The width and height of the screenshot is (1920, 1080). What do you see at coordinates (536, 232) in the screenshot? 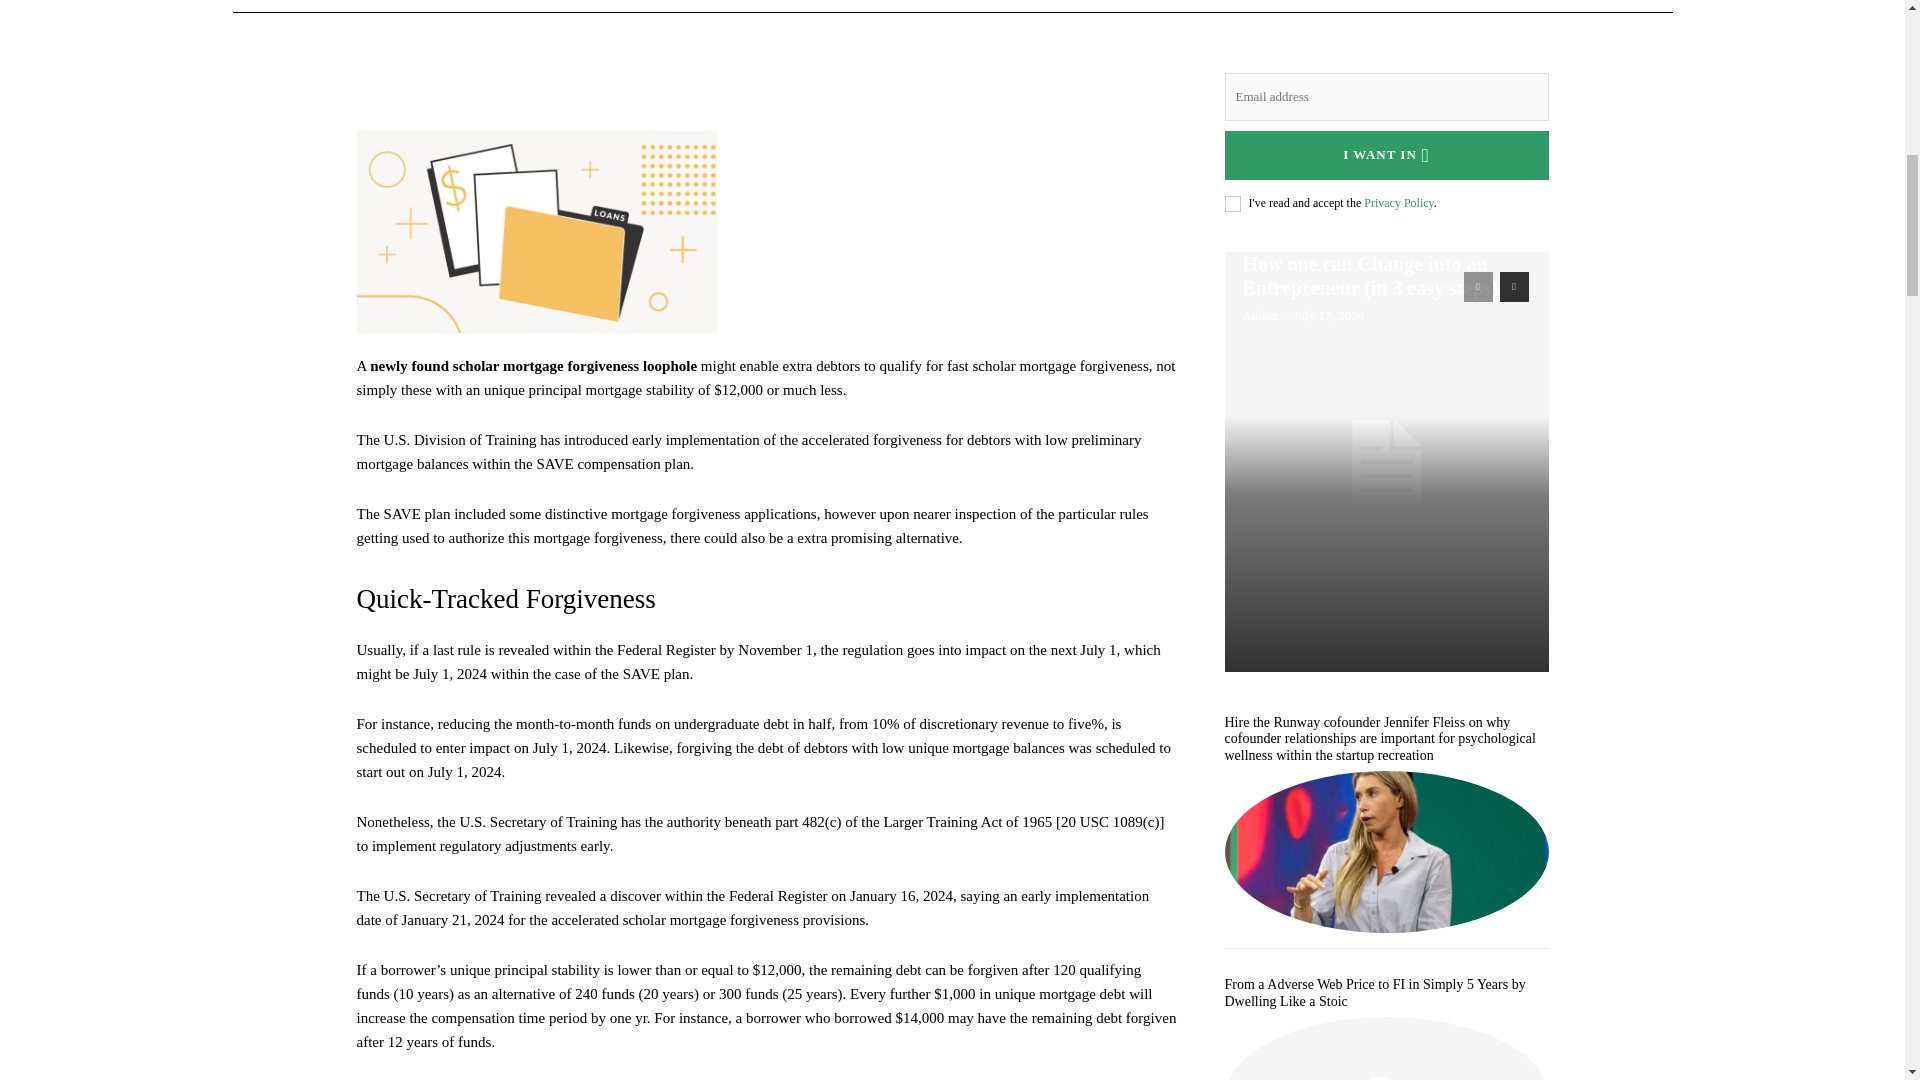
I see `The End Of The Double-Consolidation Loophole` at bounding box center [536, 232].